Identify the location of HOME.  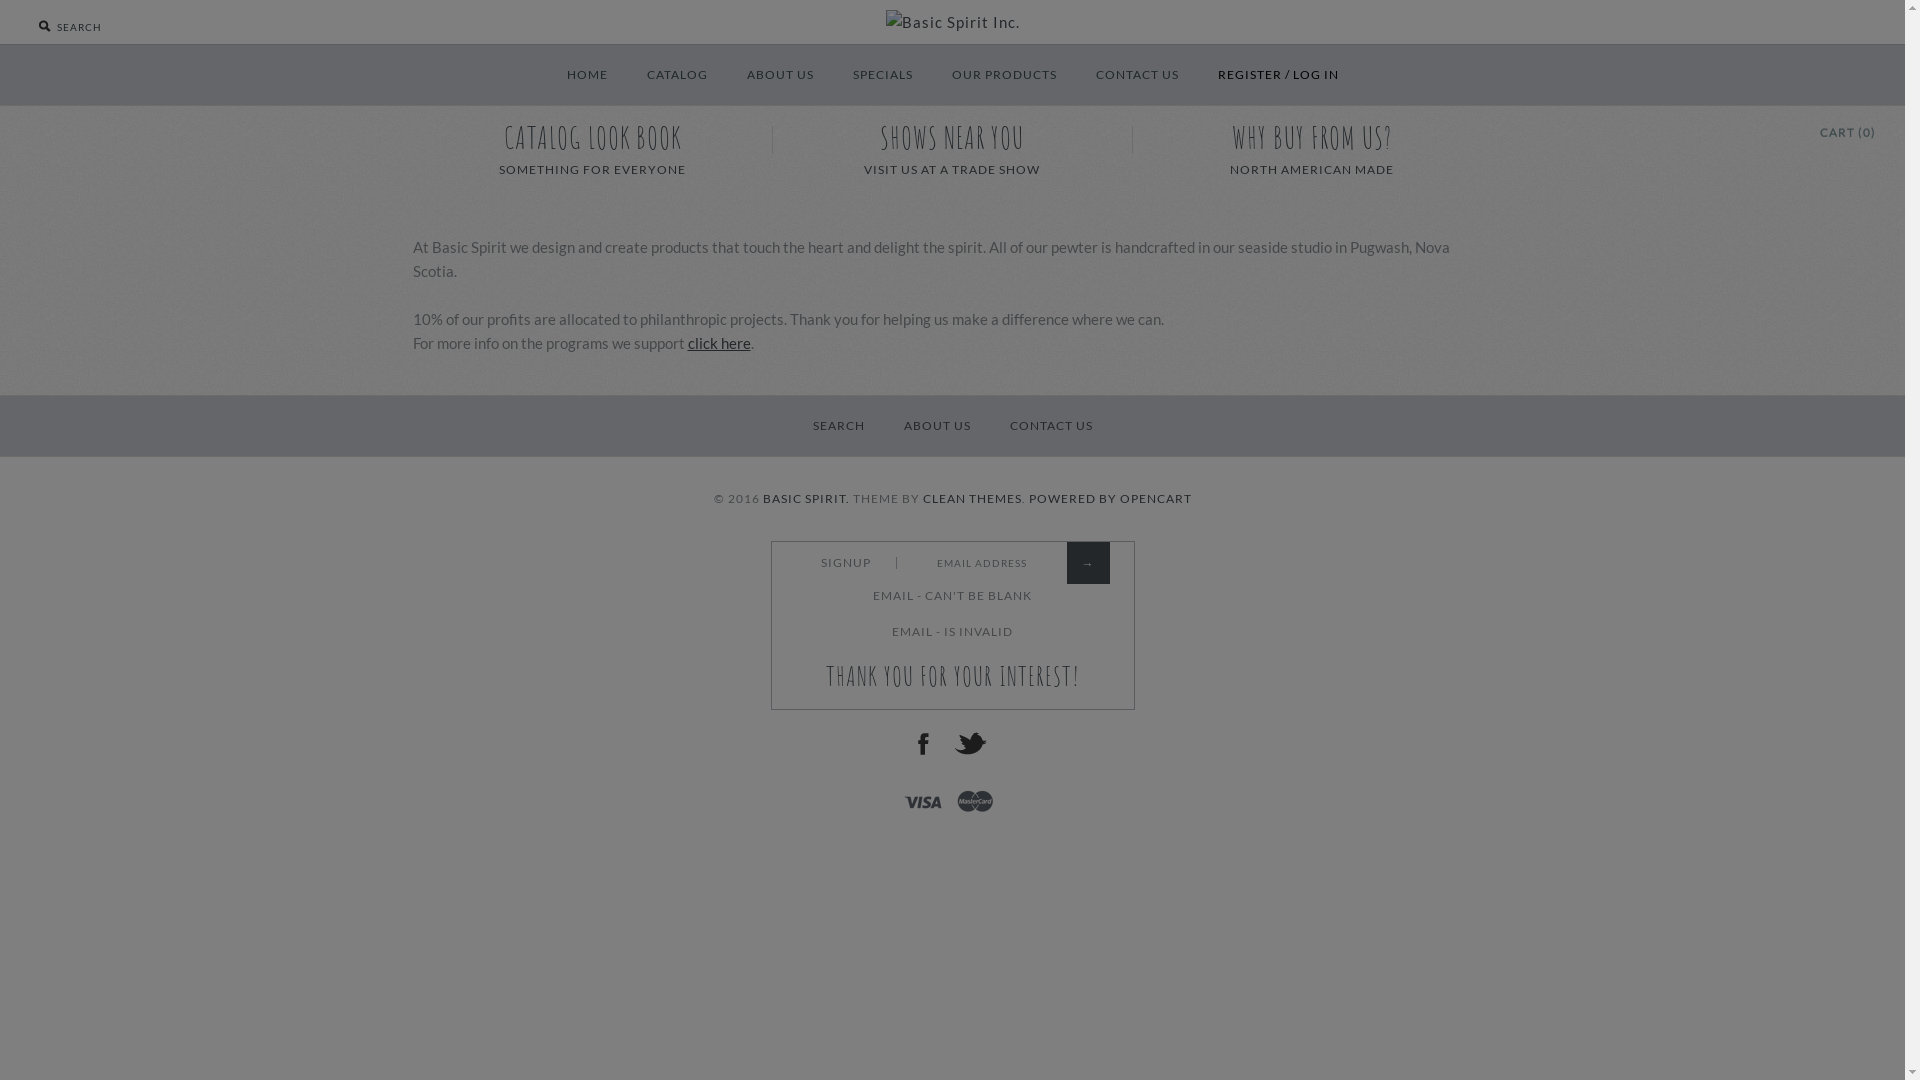
(586, 75).